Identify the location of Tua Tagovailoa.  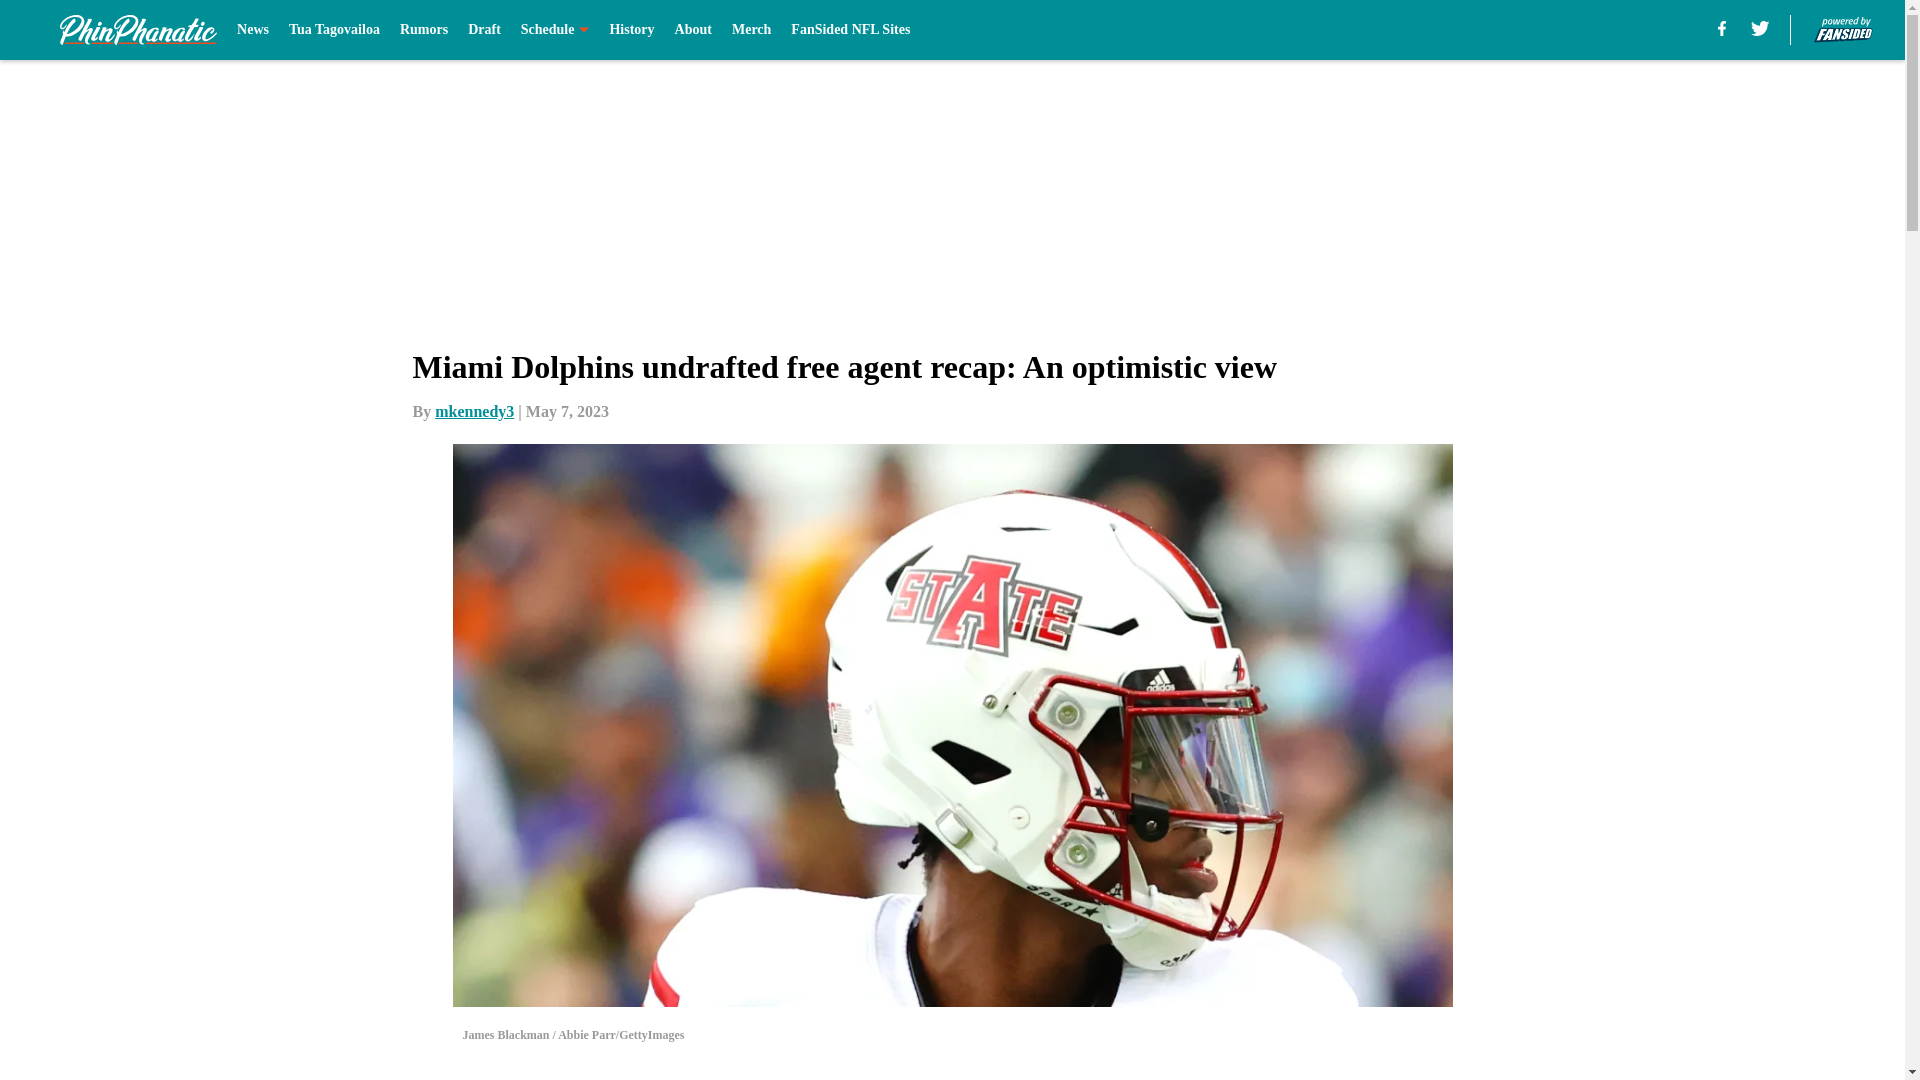
(334, 30).